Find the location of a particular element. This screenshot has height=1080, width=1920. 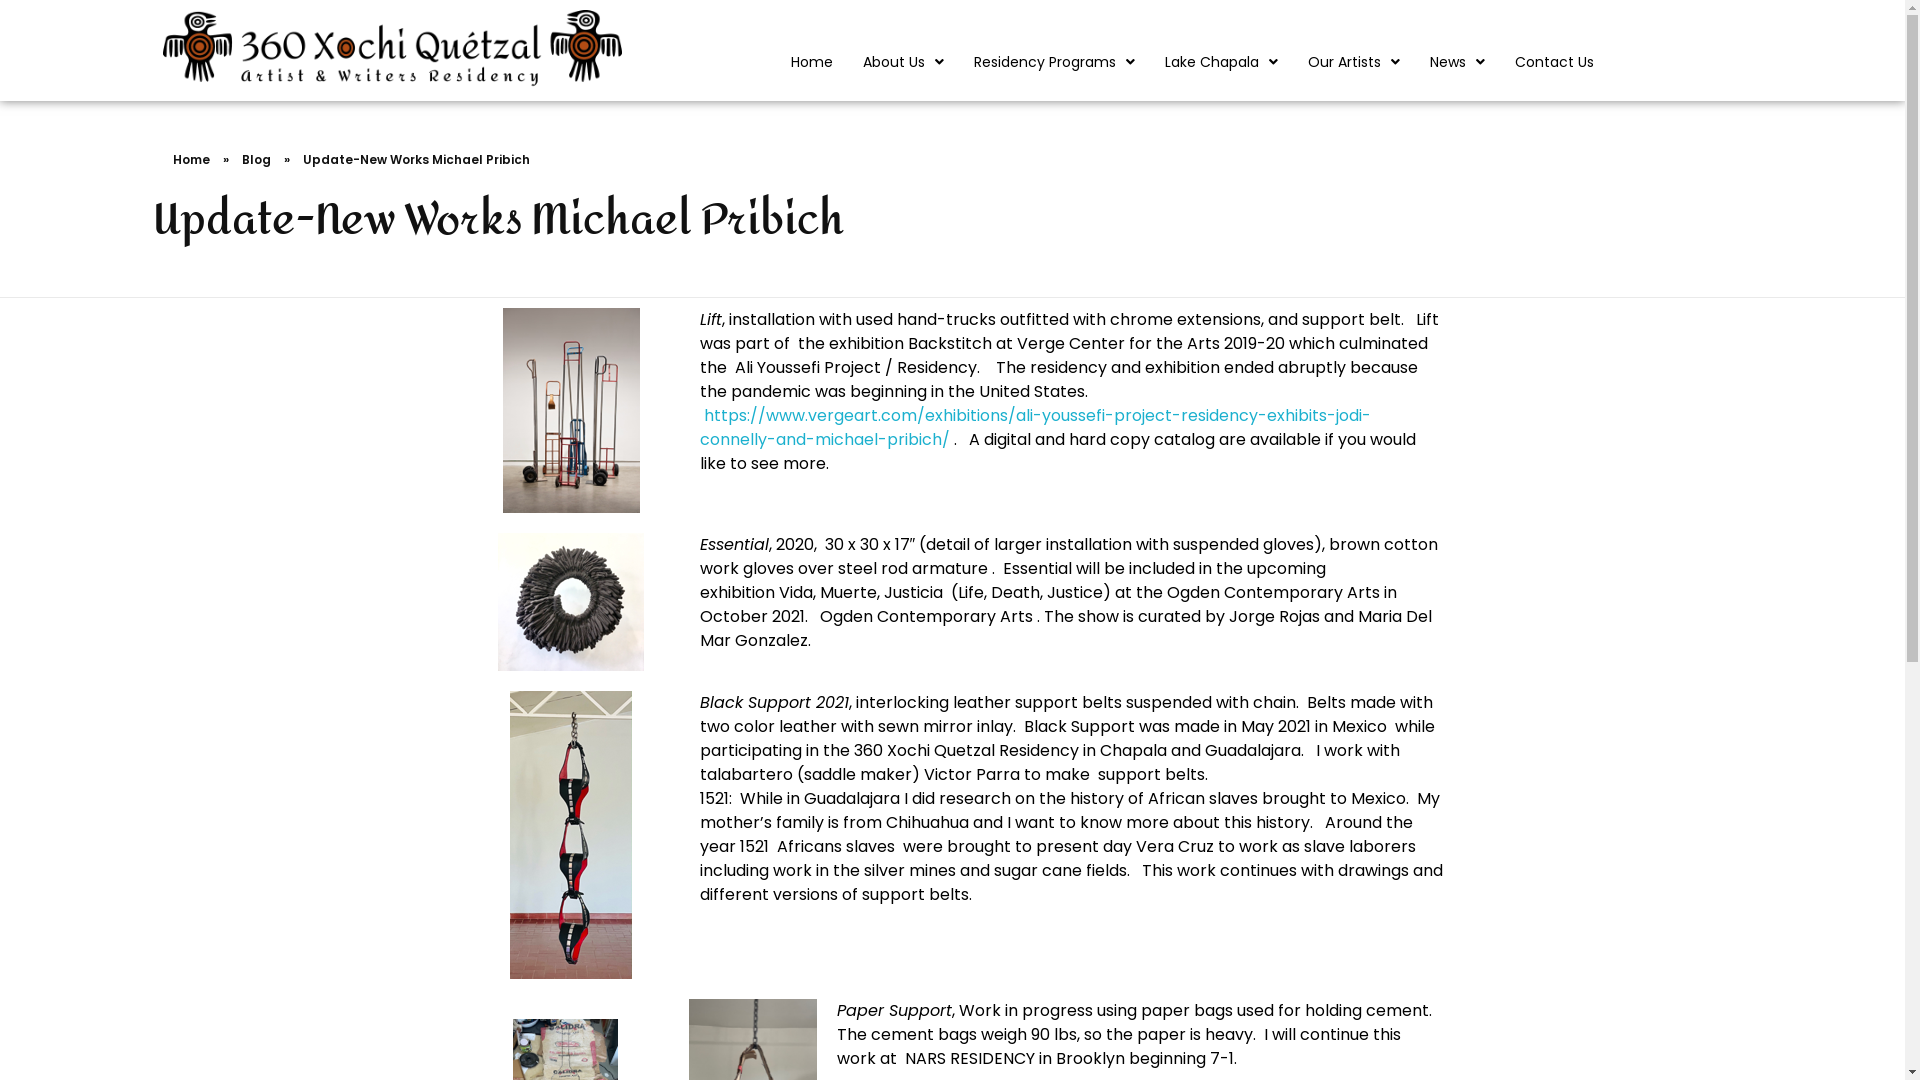

Contact Us is located at coordinates (1554, 62).